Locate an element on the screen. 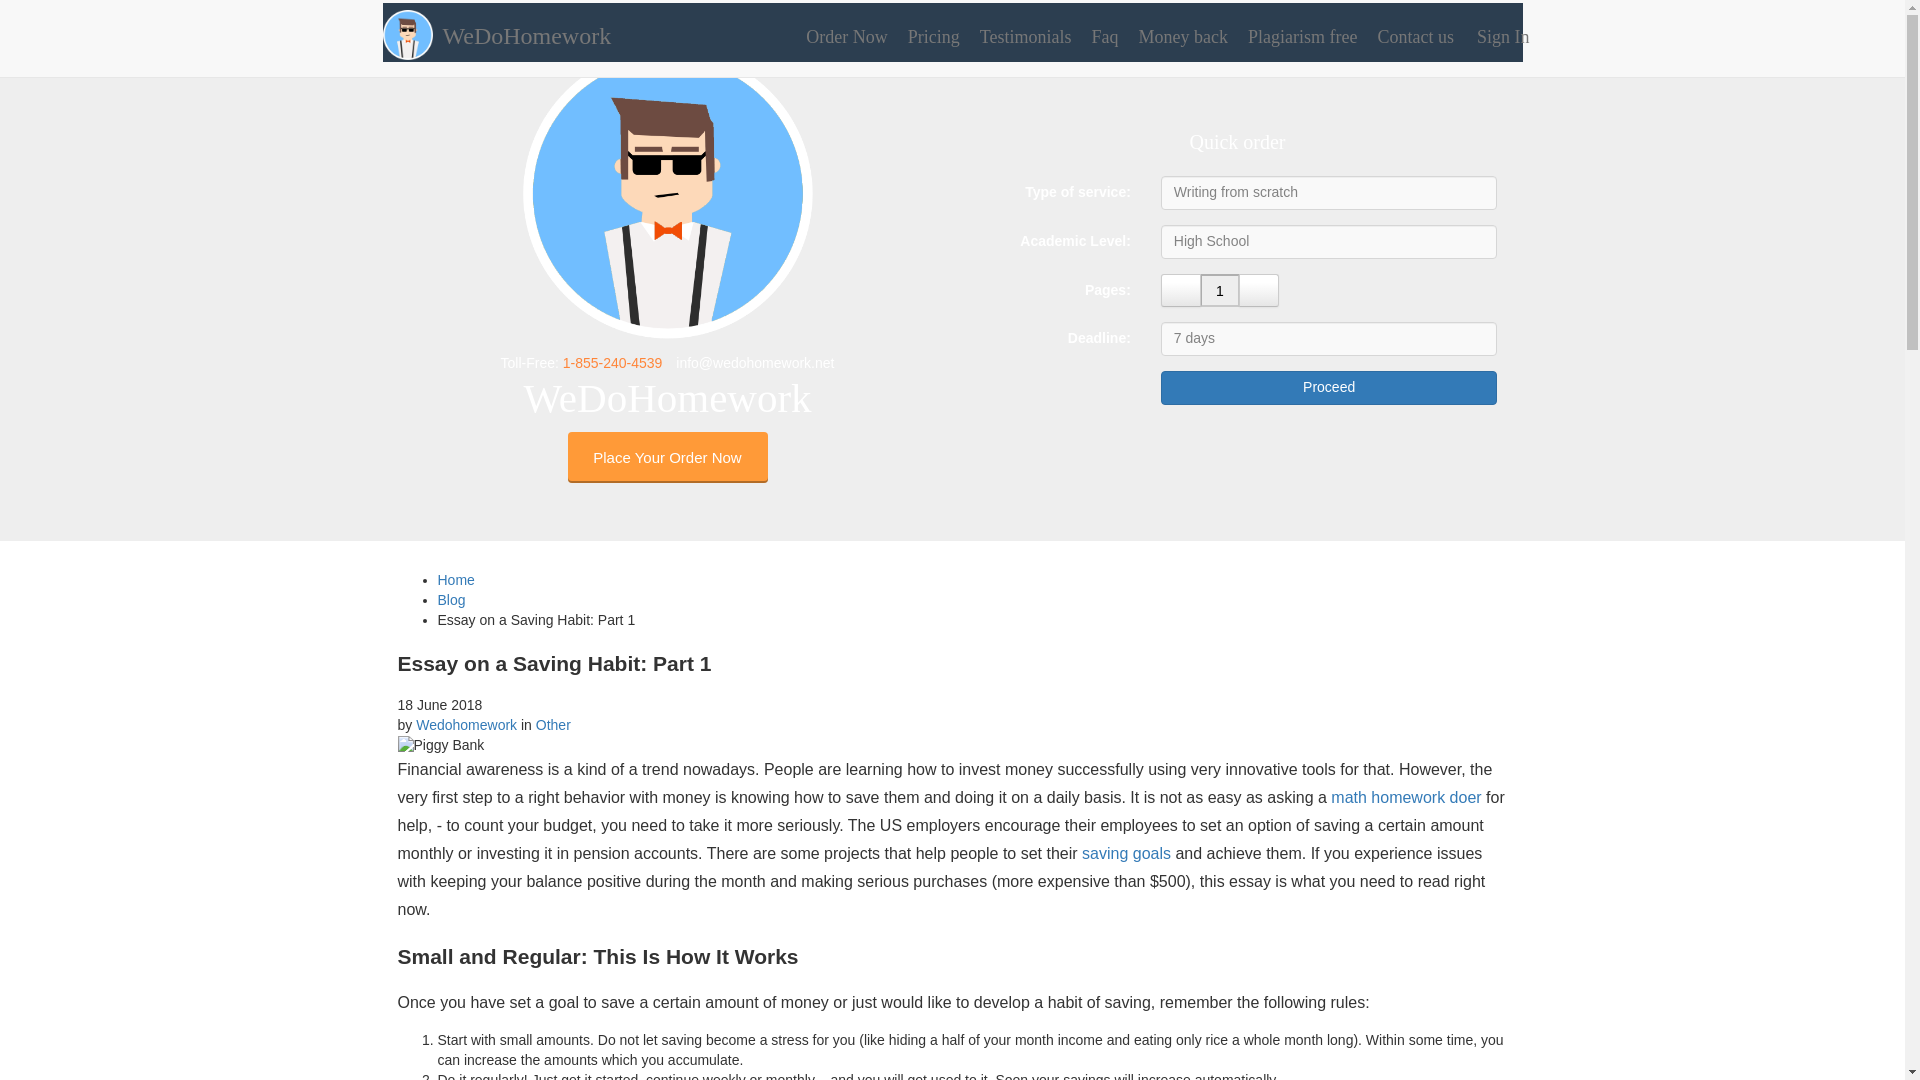 The image size is (1920, 1080). Order Now is located at coordinates (844, 36).